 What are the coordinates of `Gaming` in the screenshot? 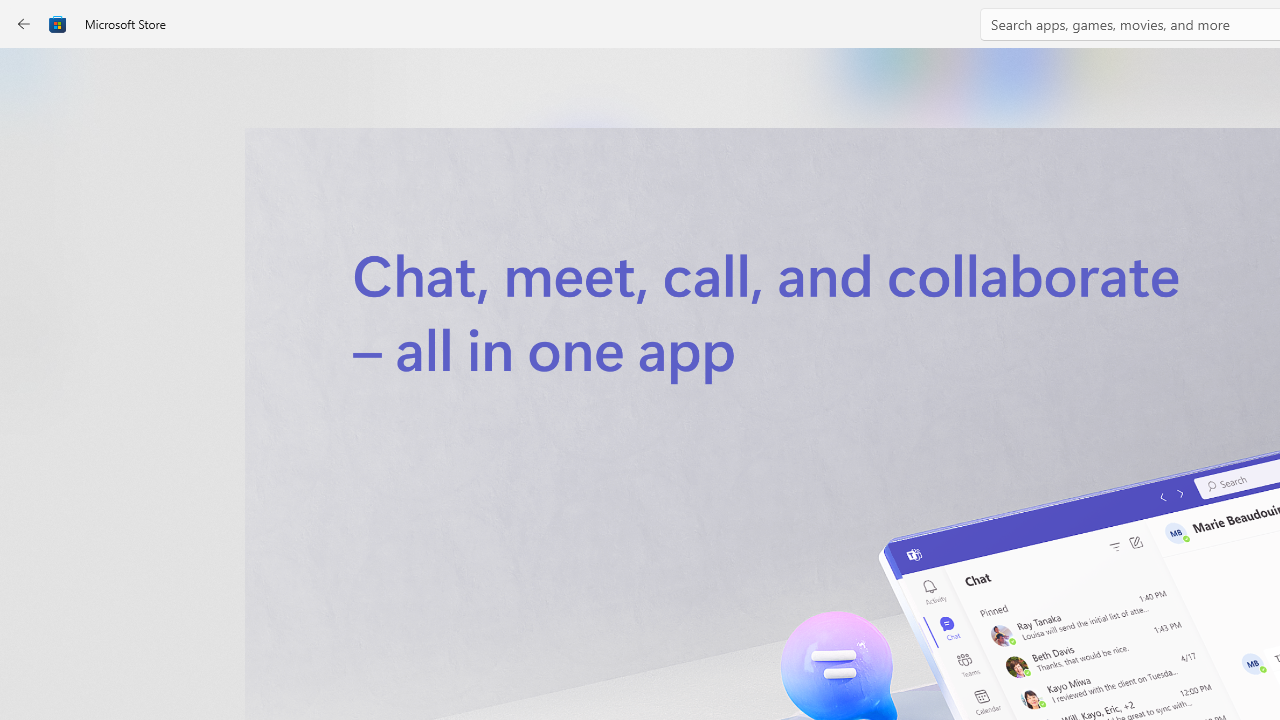 It's located at (36, 203).